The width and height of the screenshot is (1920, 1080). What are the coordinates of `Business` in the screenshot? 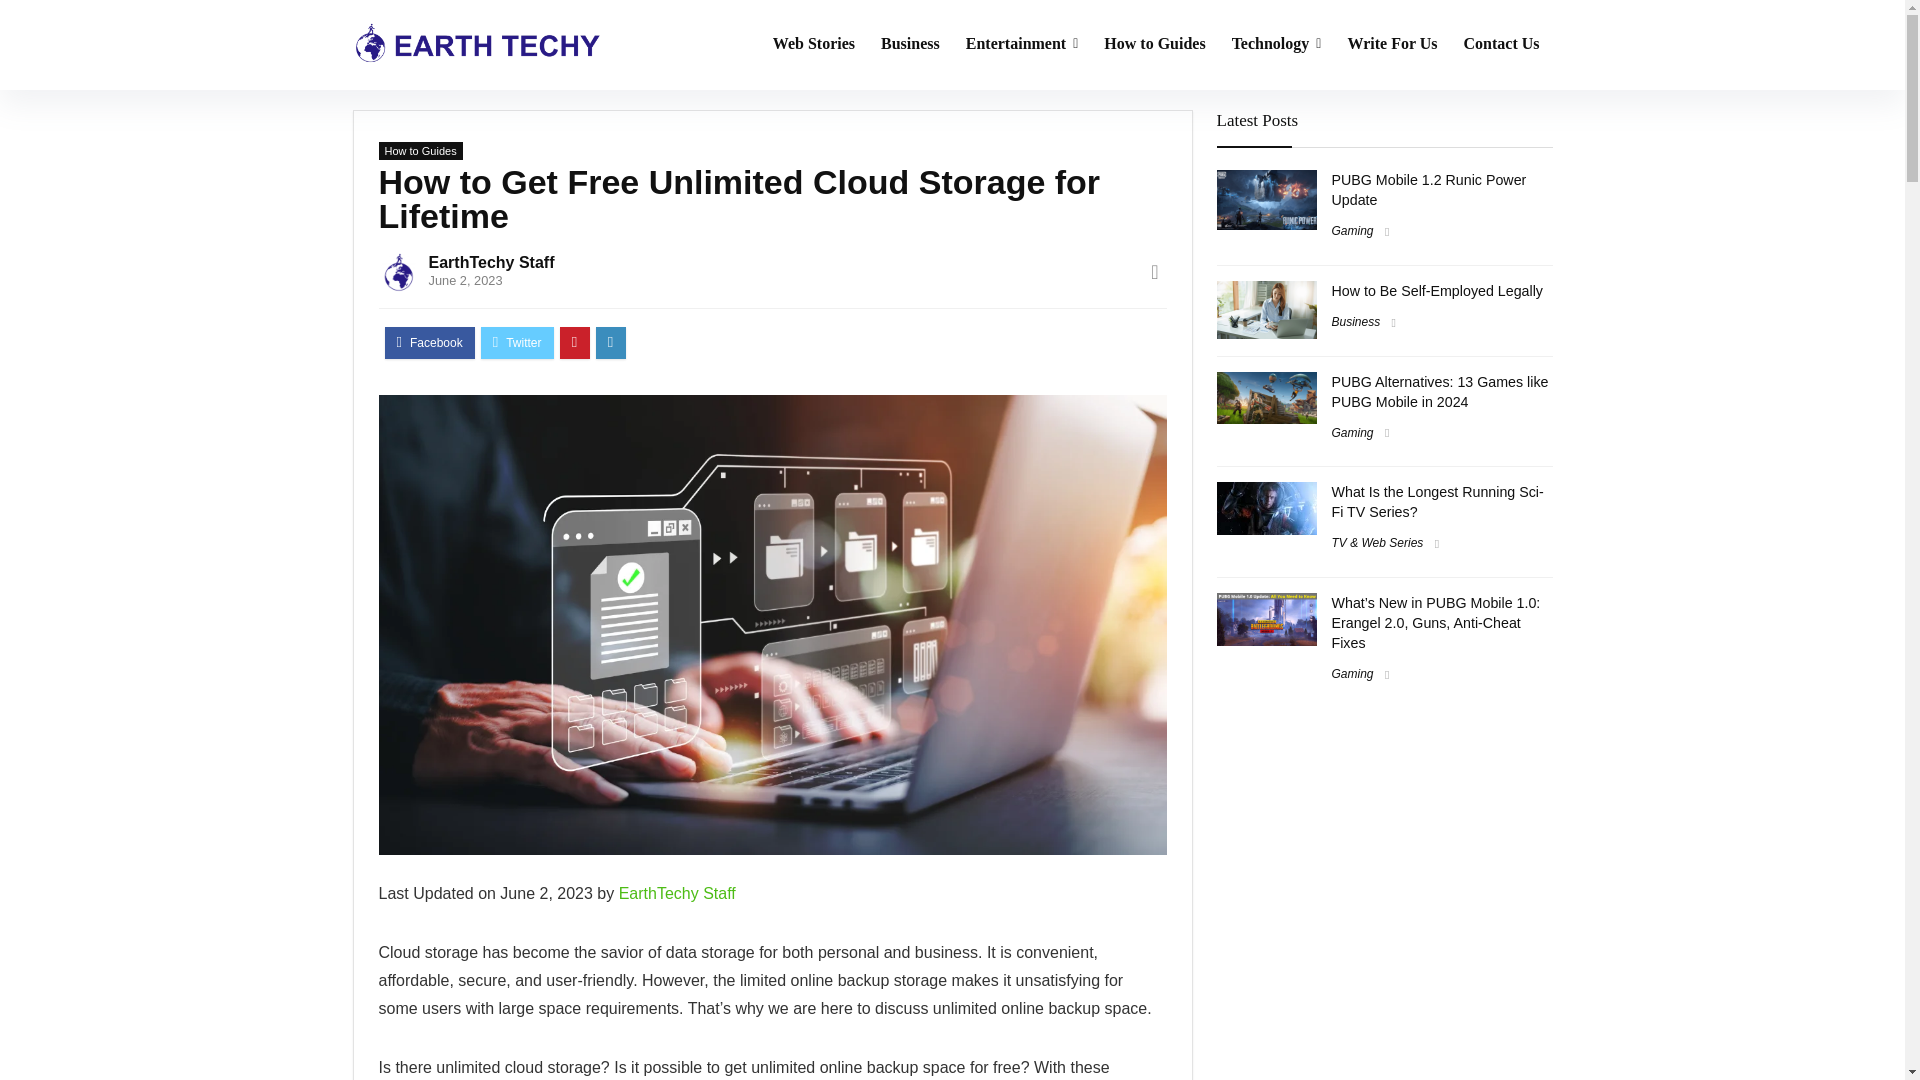 It's located at (910, 44).